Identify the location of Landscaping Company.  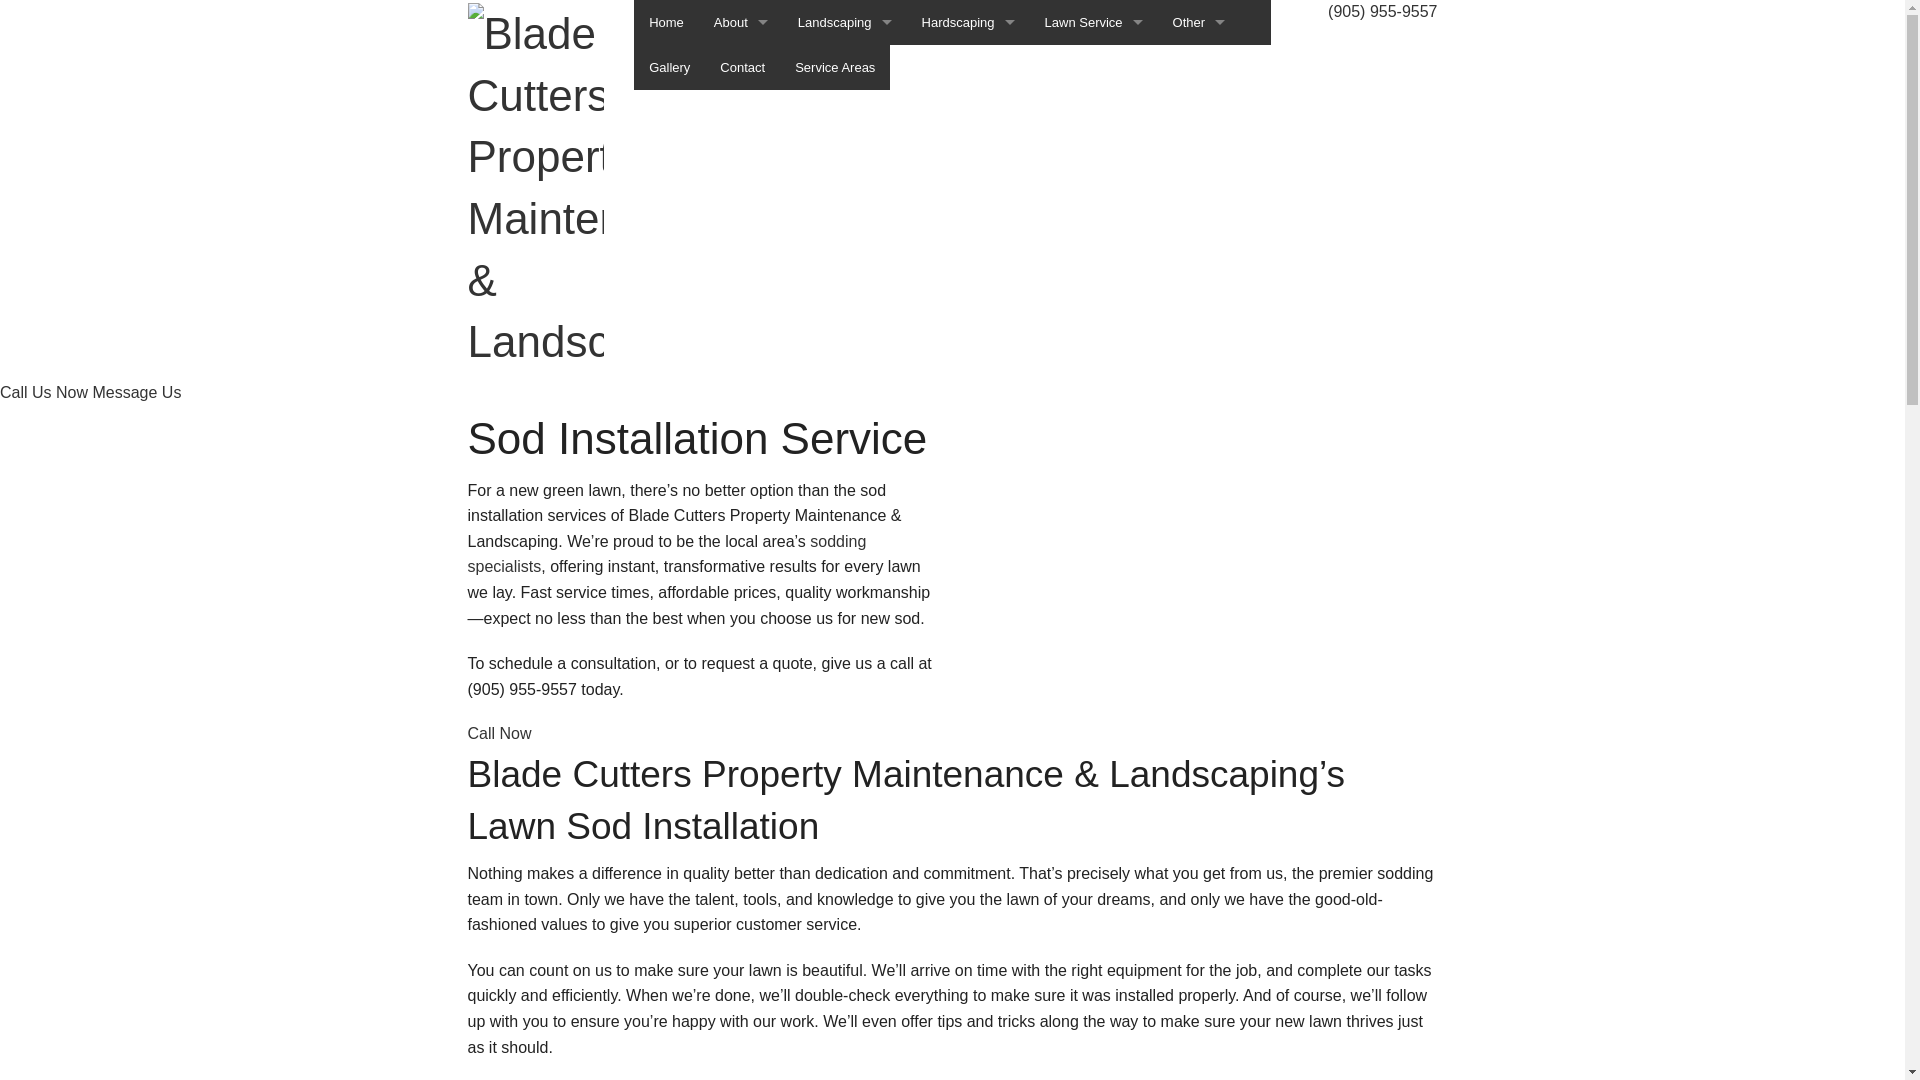
(845, 248).